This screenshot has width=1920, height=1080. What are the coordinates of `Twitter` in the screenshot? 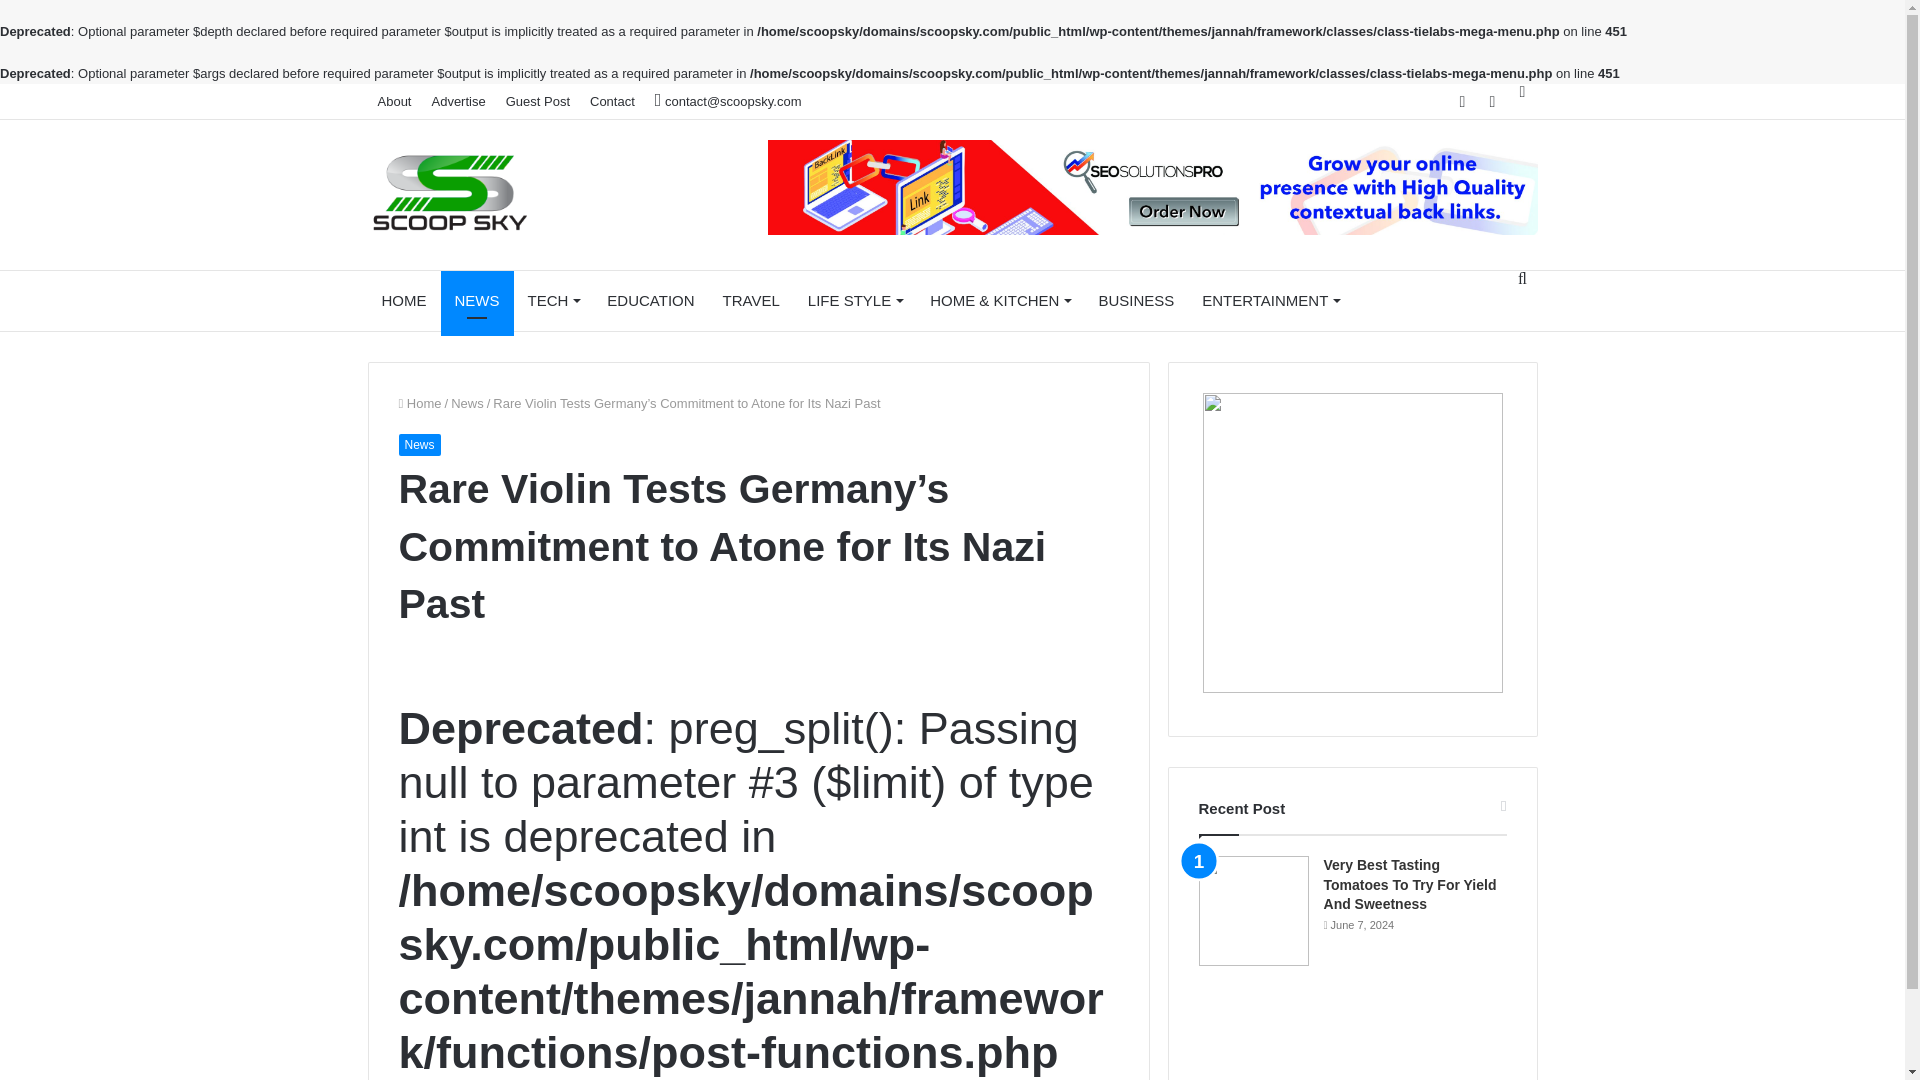 It's located at (1492, 101).